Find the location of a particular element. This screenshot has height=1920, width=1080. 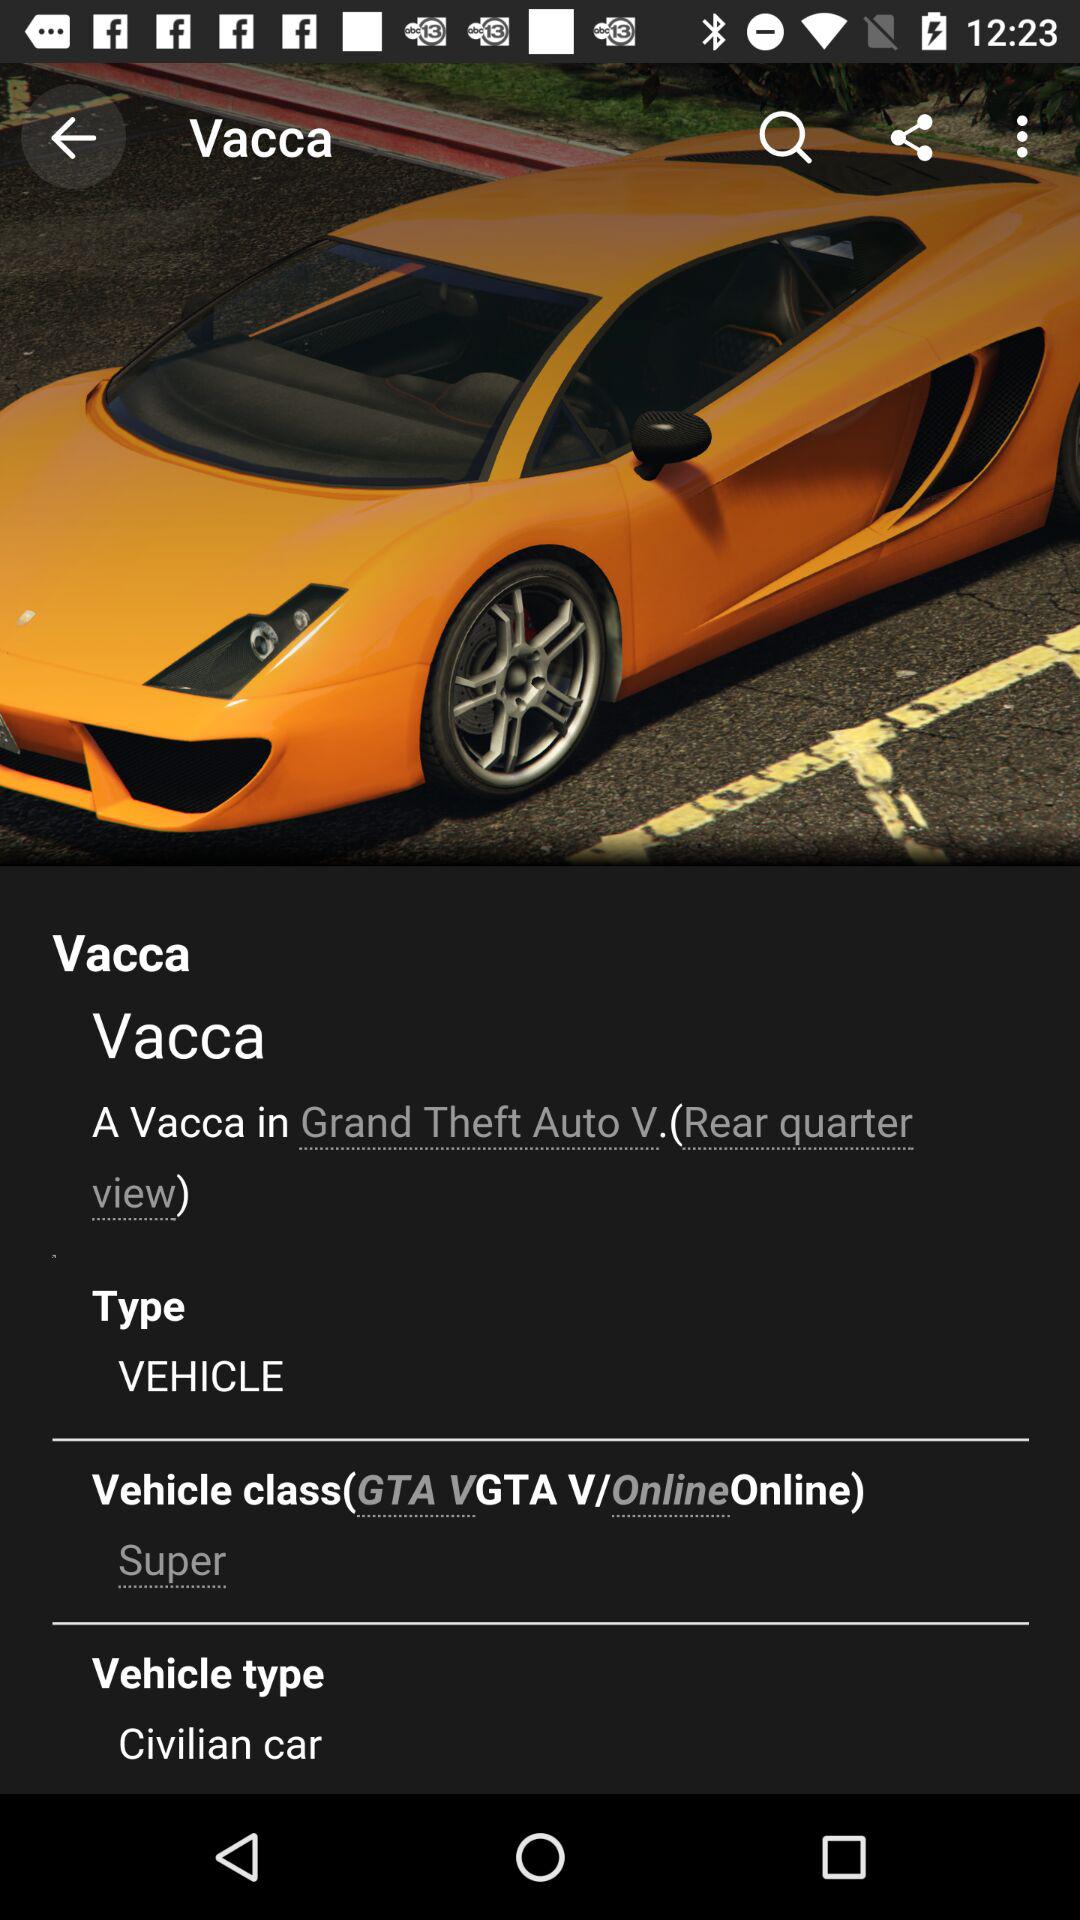

go back is located at coordinates (74, 136).